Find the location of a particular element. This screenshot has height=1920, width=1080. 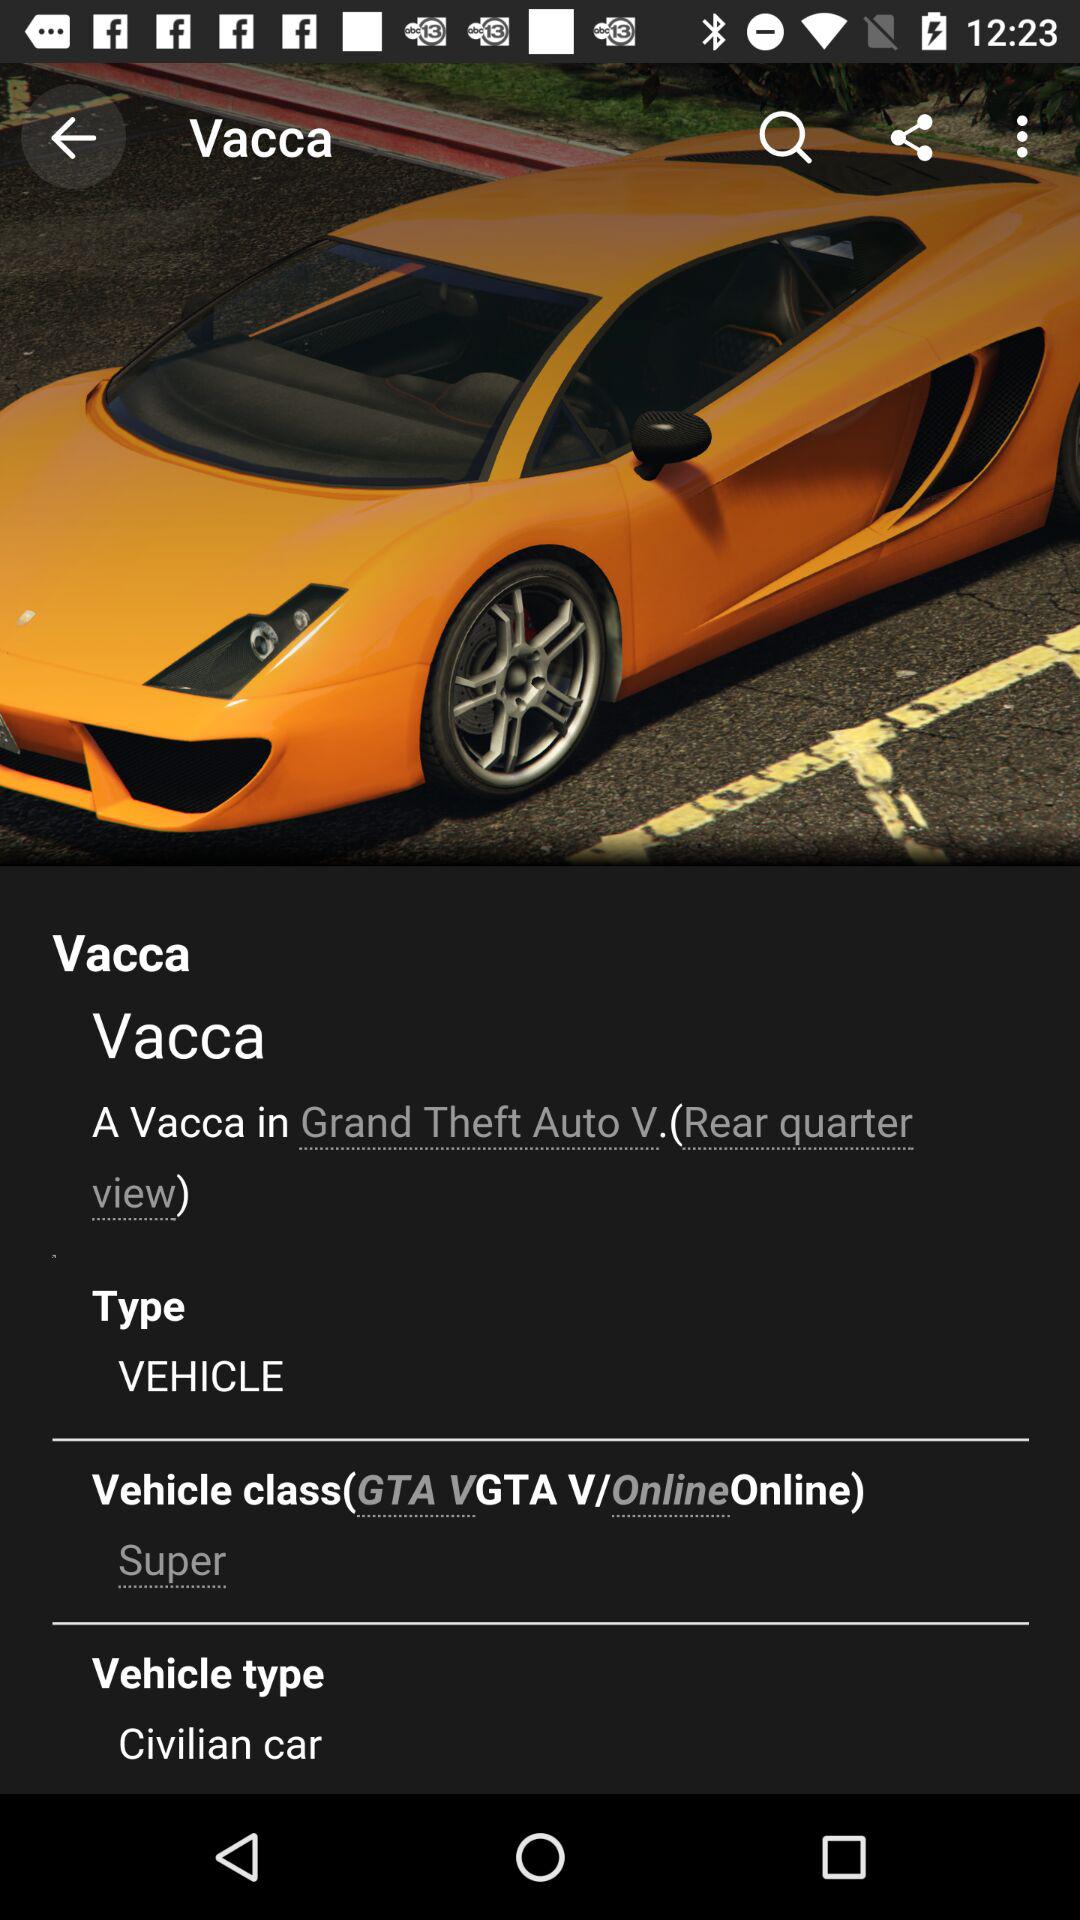

go back is located at coordinates (74, 136).